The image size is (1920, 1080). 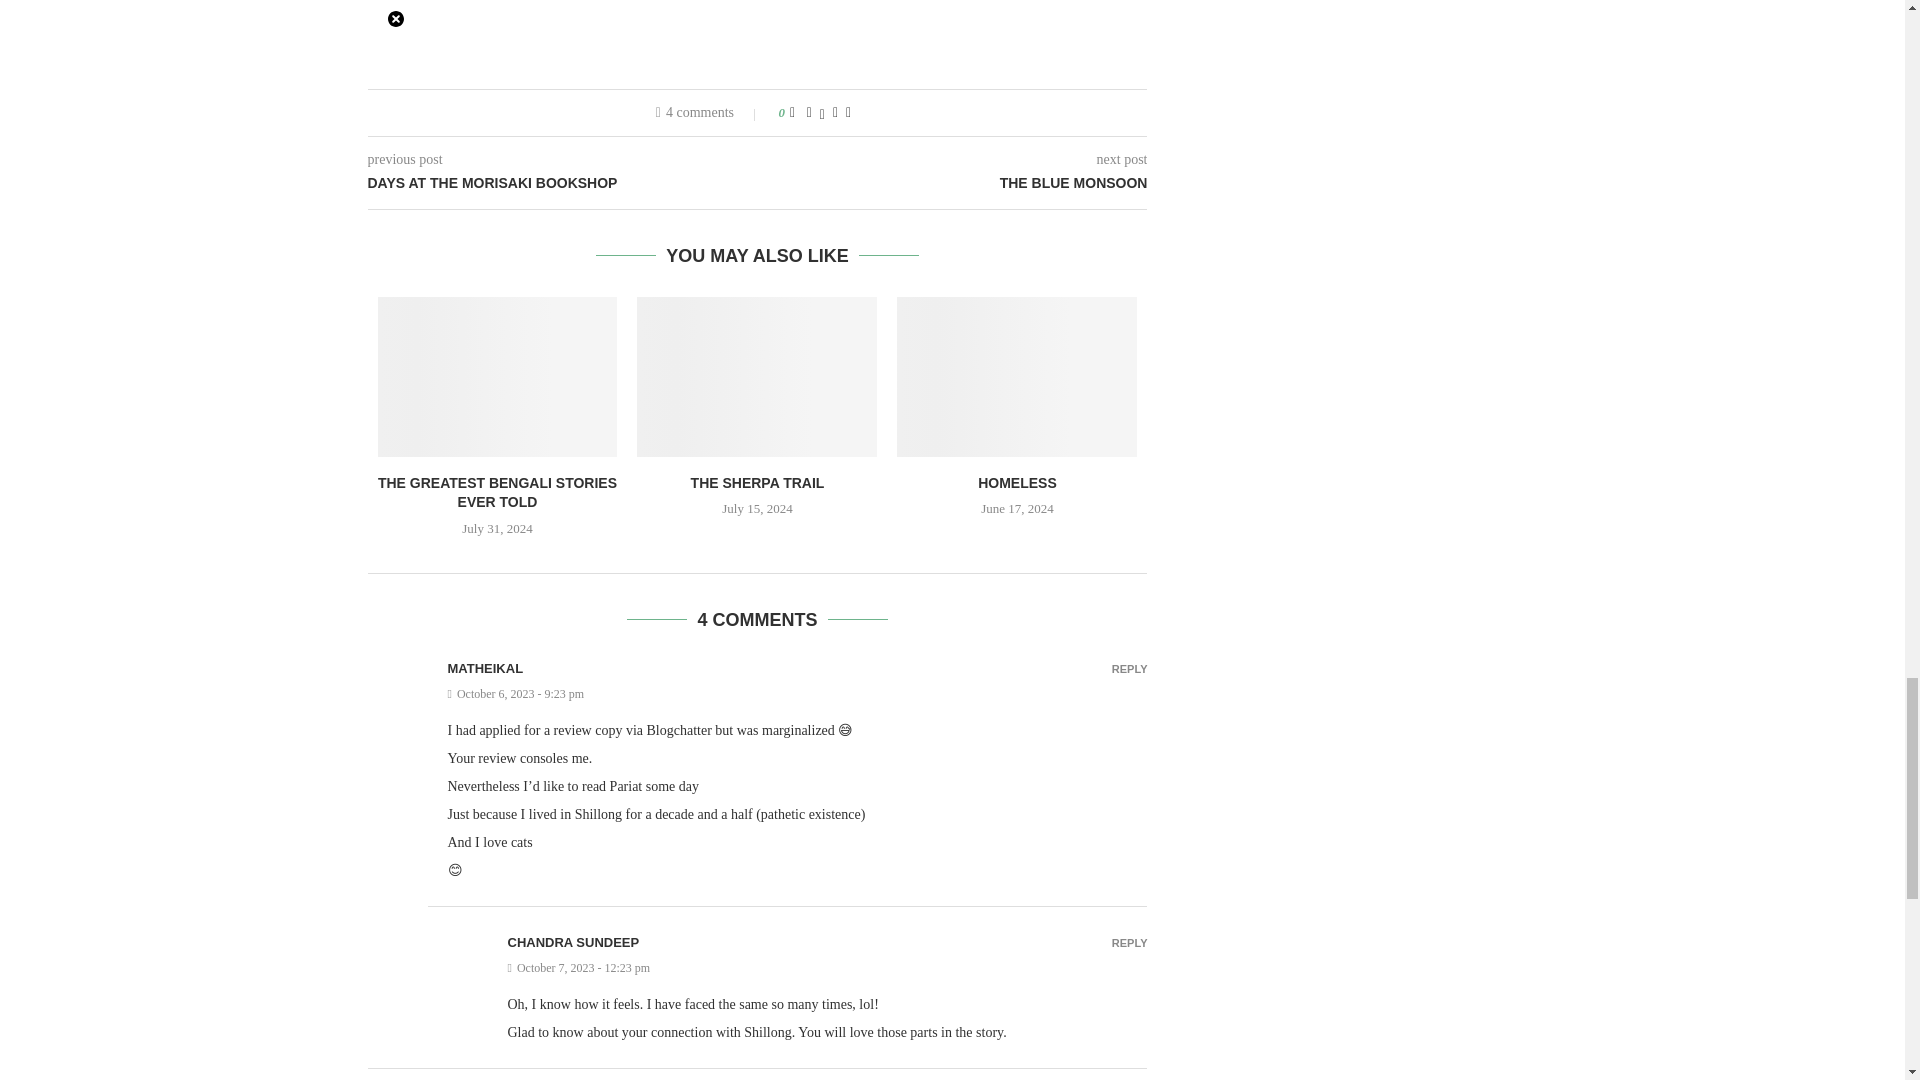 What do you see at coordinates (563, 184) in the screenshot?
I see `DAYS AT THE MORISAKI BOOKSHOP` at bounding box center [563, 184].